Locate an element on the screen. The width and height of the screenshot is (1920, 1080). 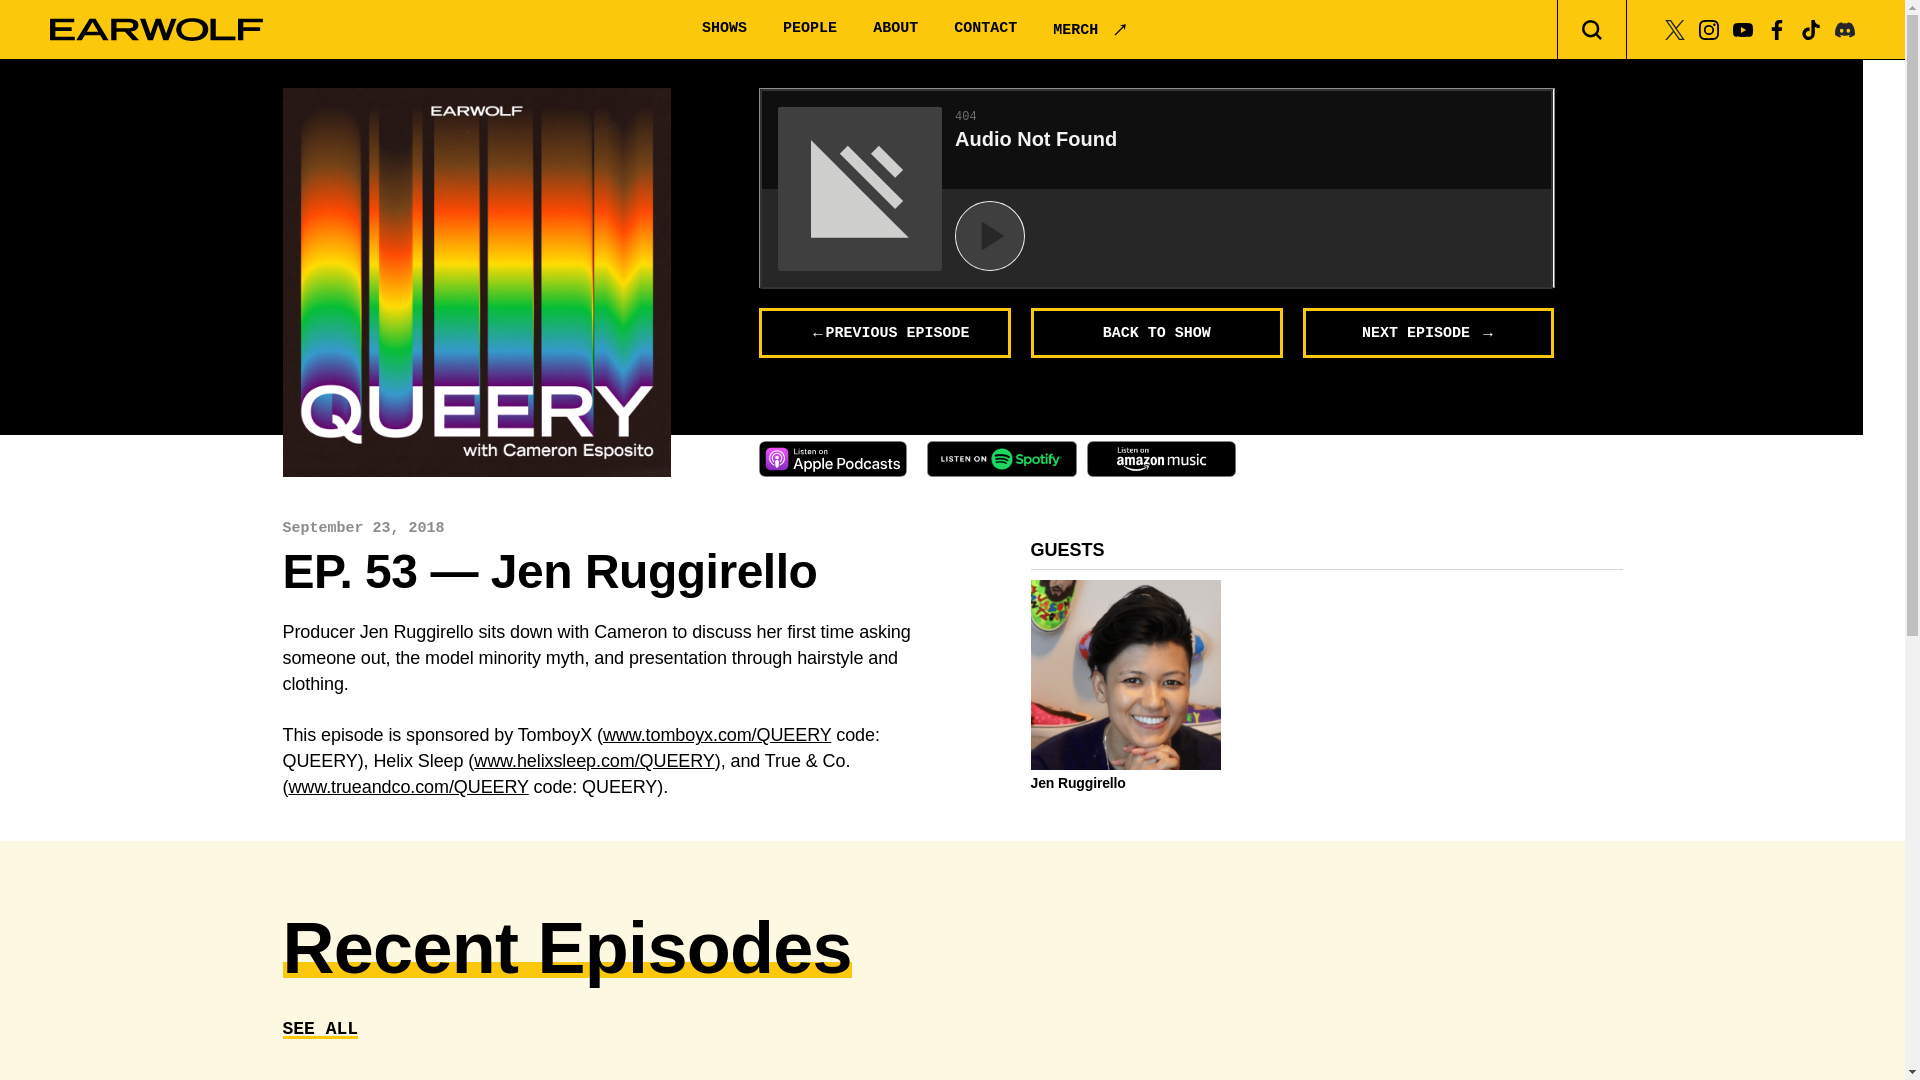
CONTACT is located at coordinates (986, 28).